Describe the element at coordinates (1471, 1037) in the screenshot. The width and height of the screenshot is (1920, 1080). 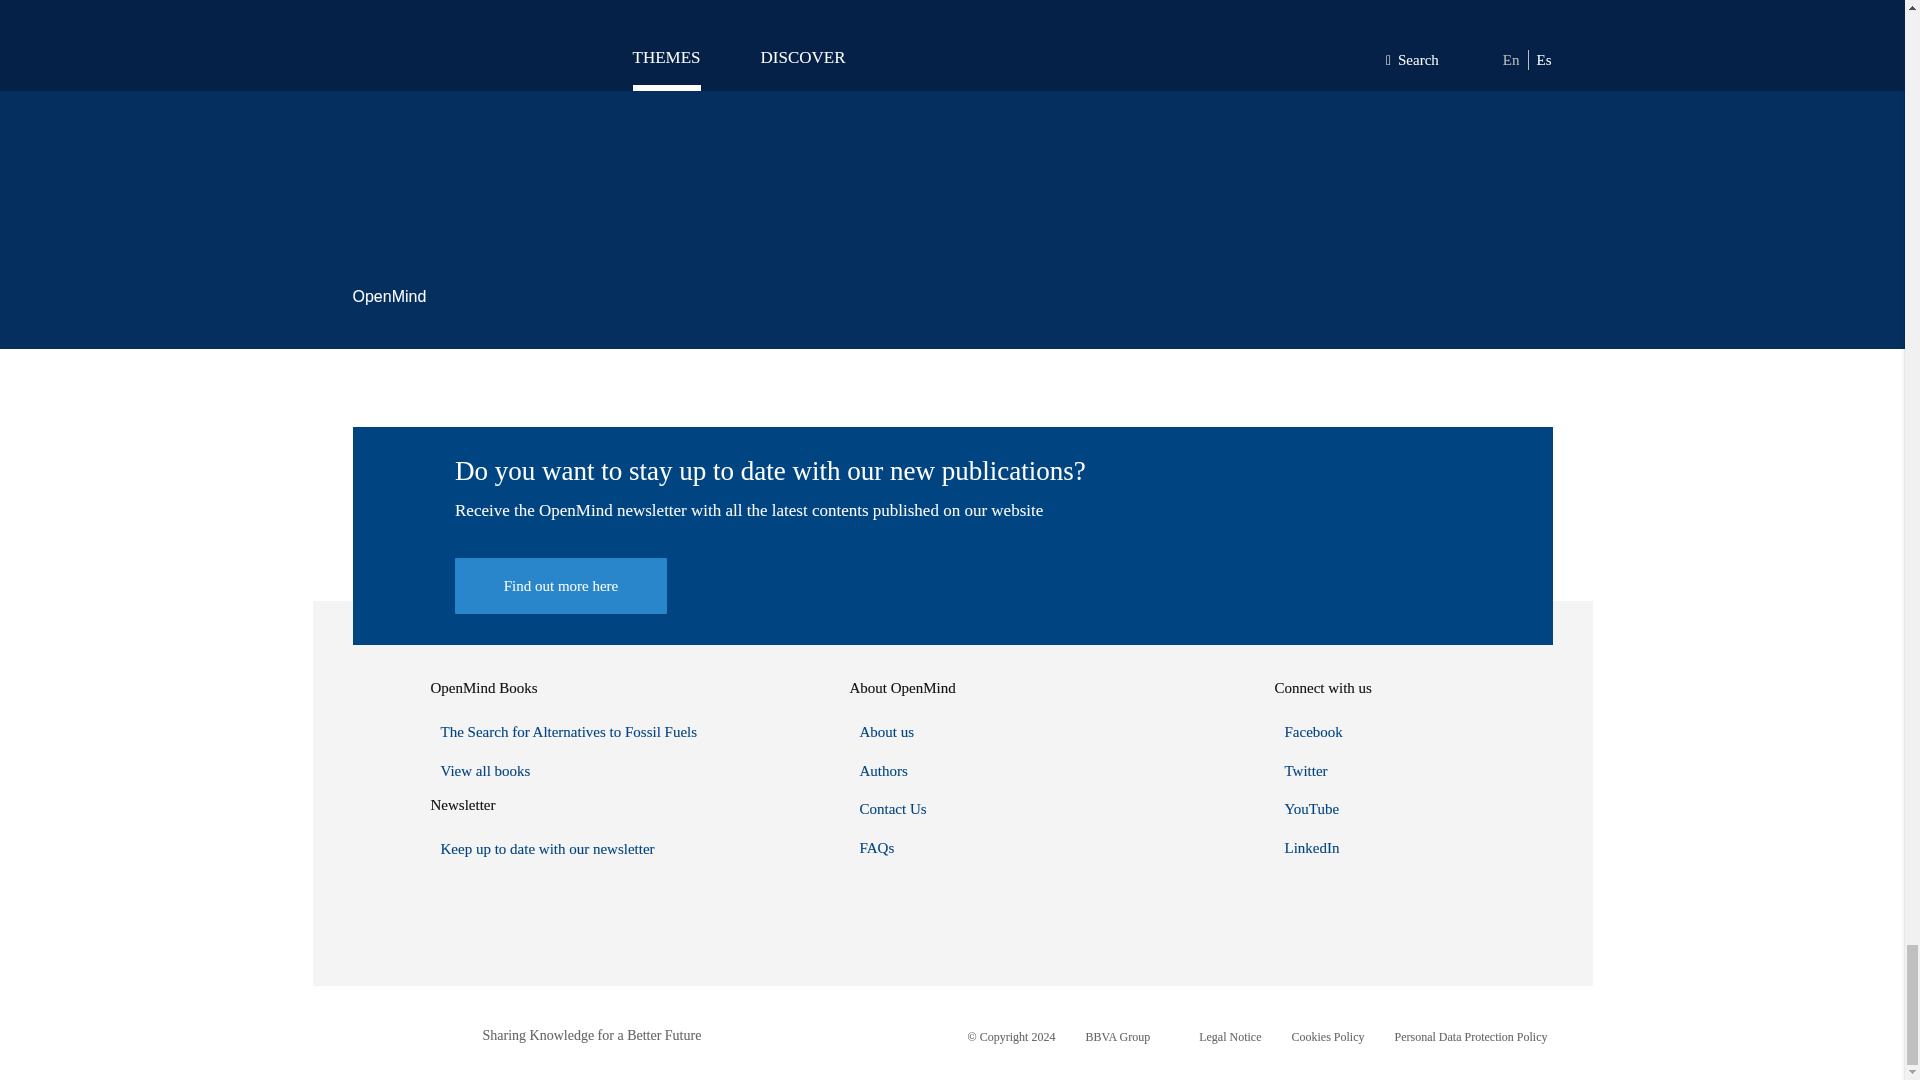
I see `Personal Data Protection Policy` at that location.